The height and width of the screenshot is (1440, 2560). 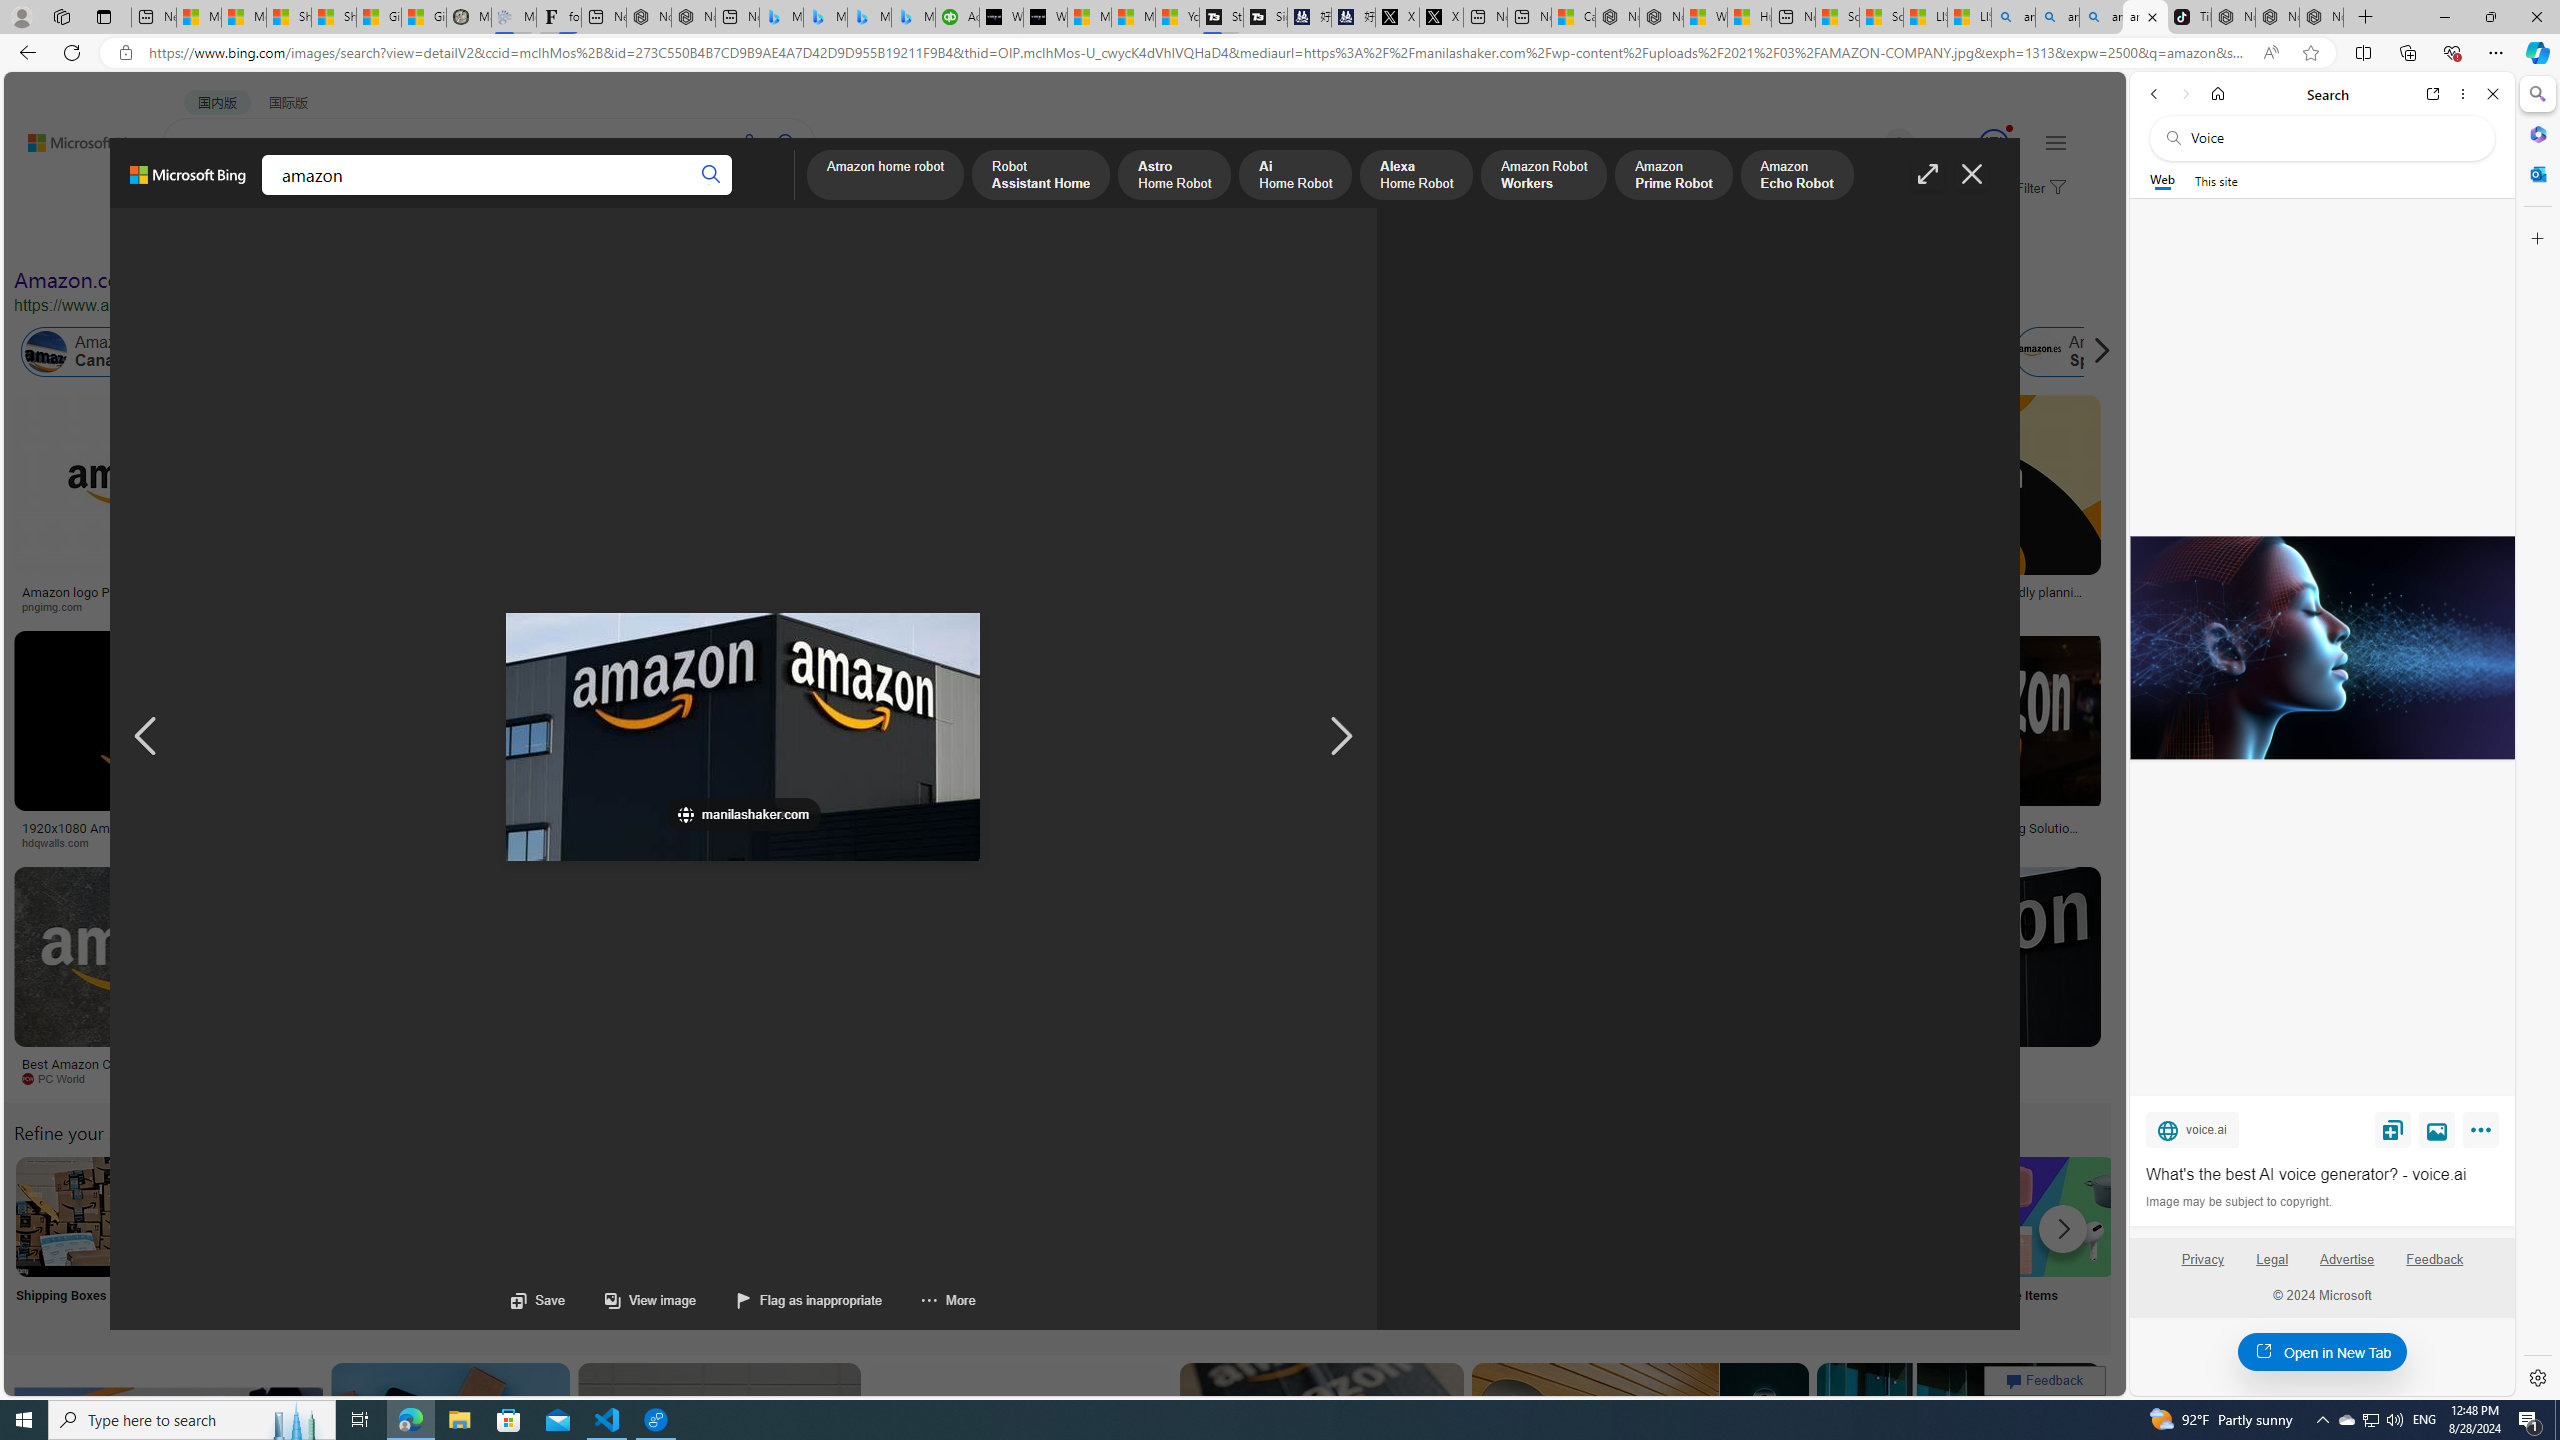 I want to click on aiophotoz.com, so click(x=610, y=1078).